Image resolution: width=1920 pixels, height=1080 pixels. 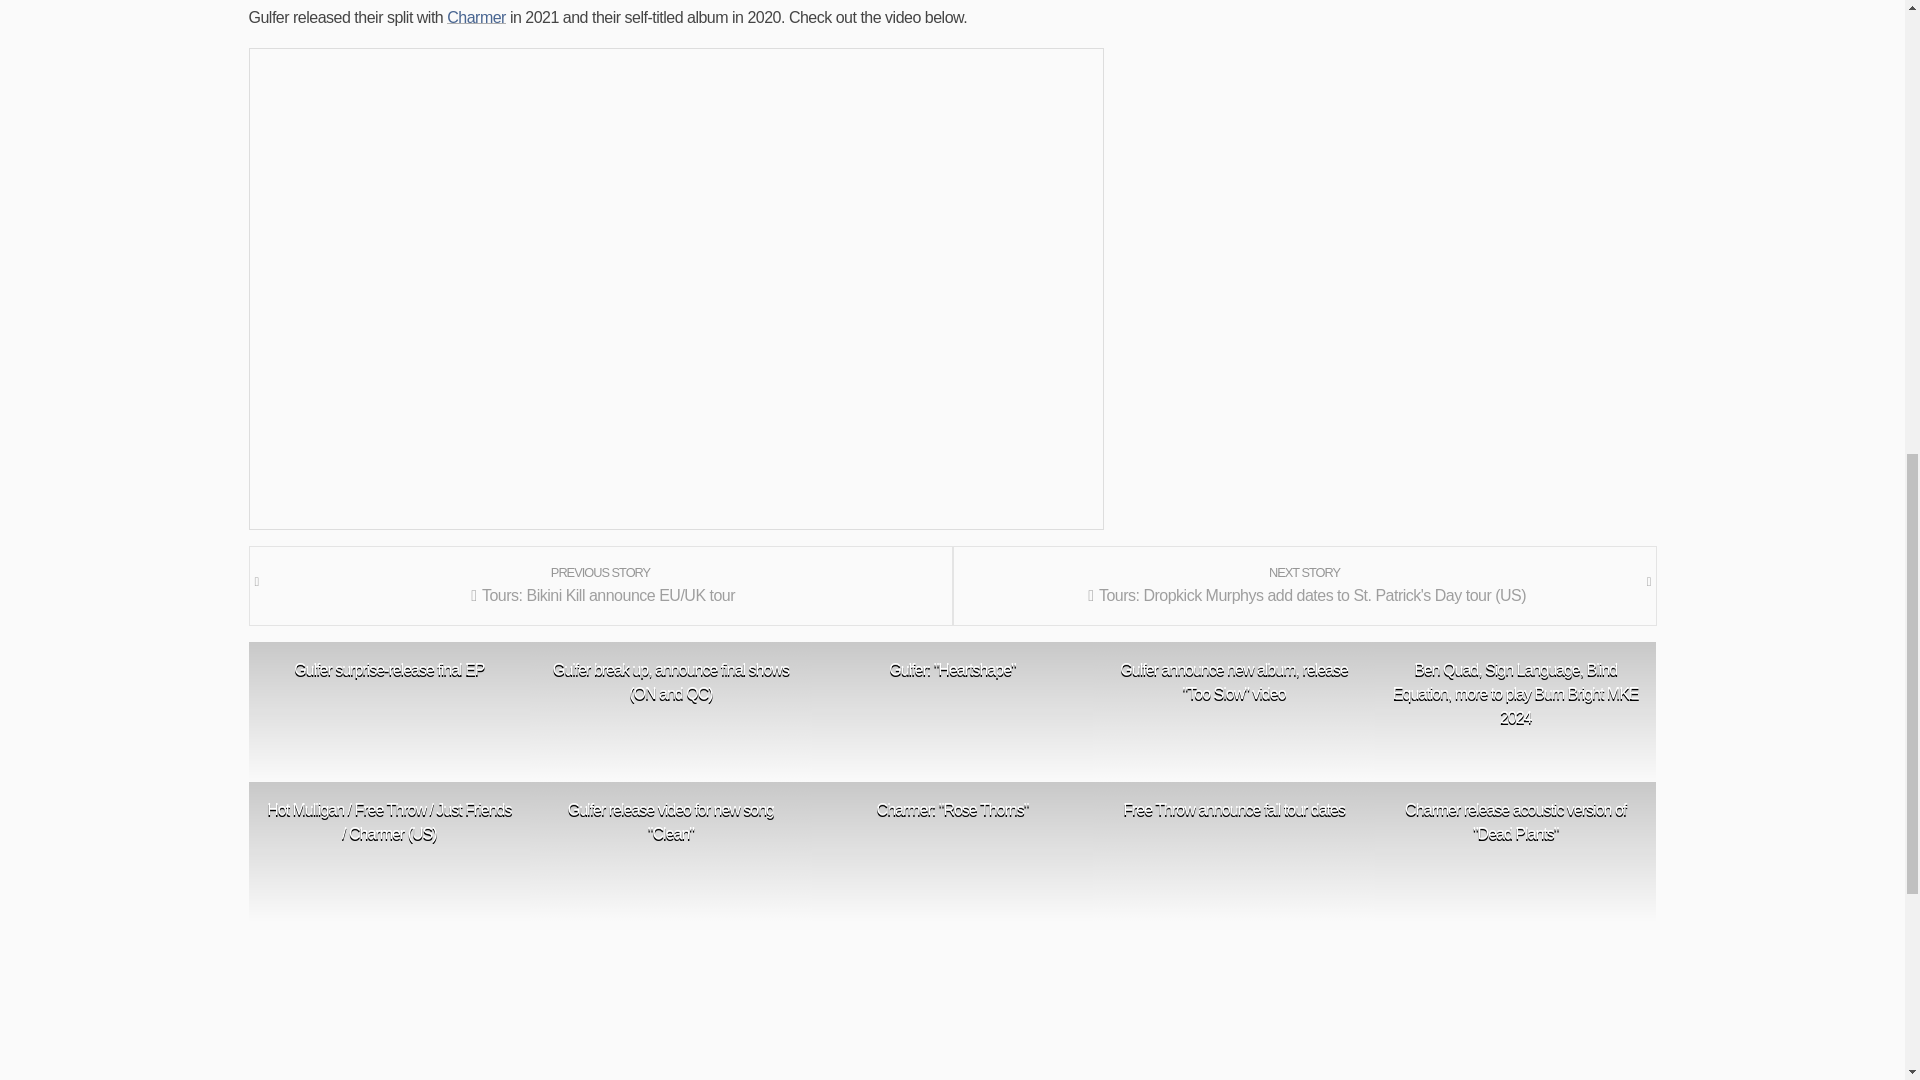 What do you see at coordinates (1516, 822) in the screenshot?
I see `Charmer release acoustic version of "Dead Plants"` at bounding box center [1516, 822].